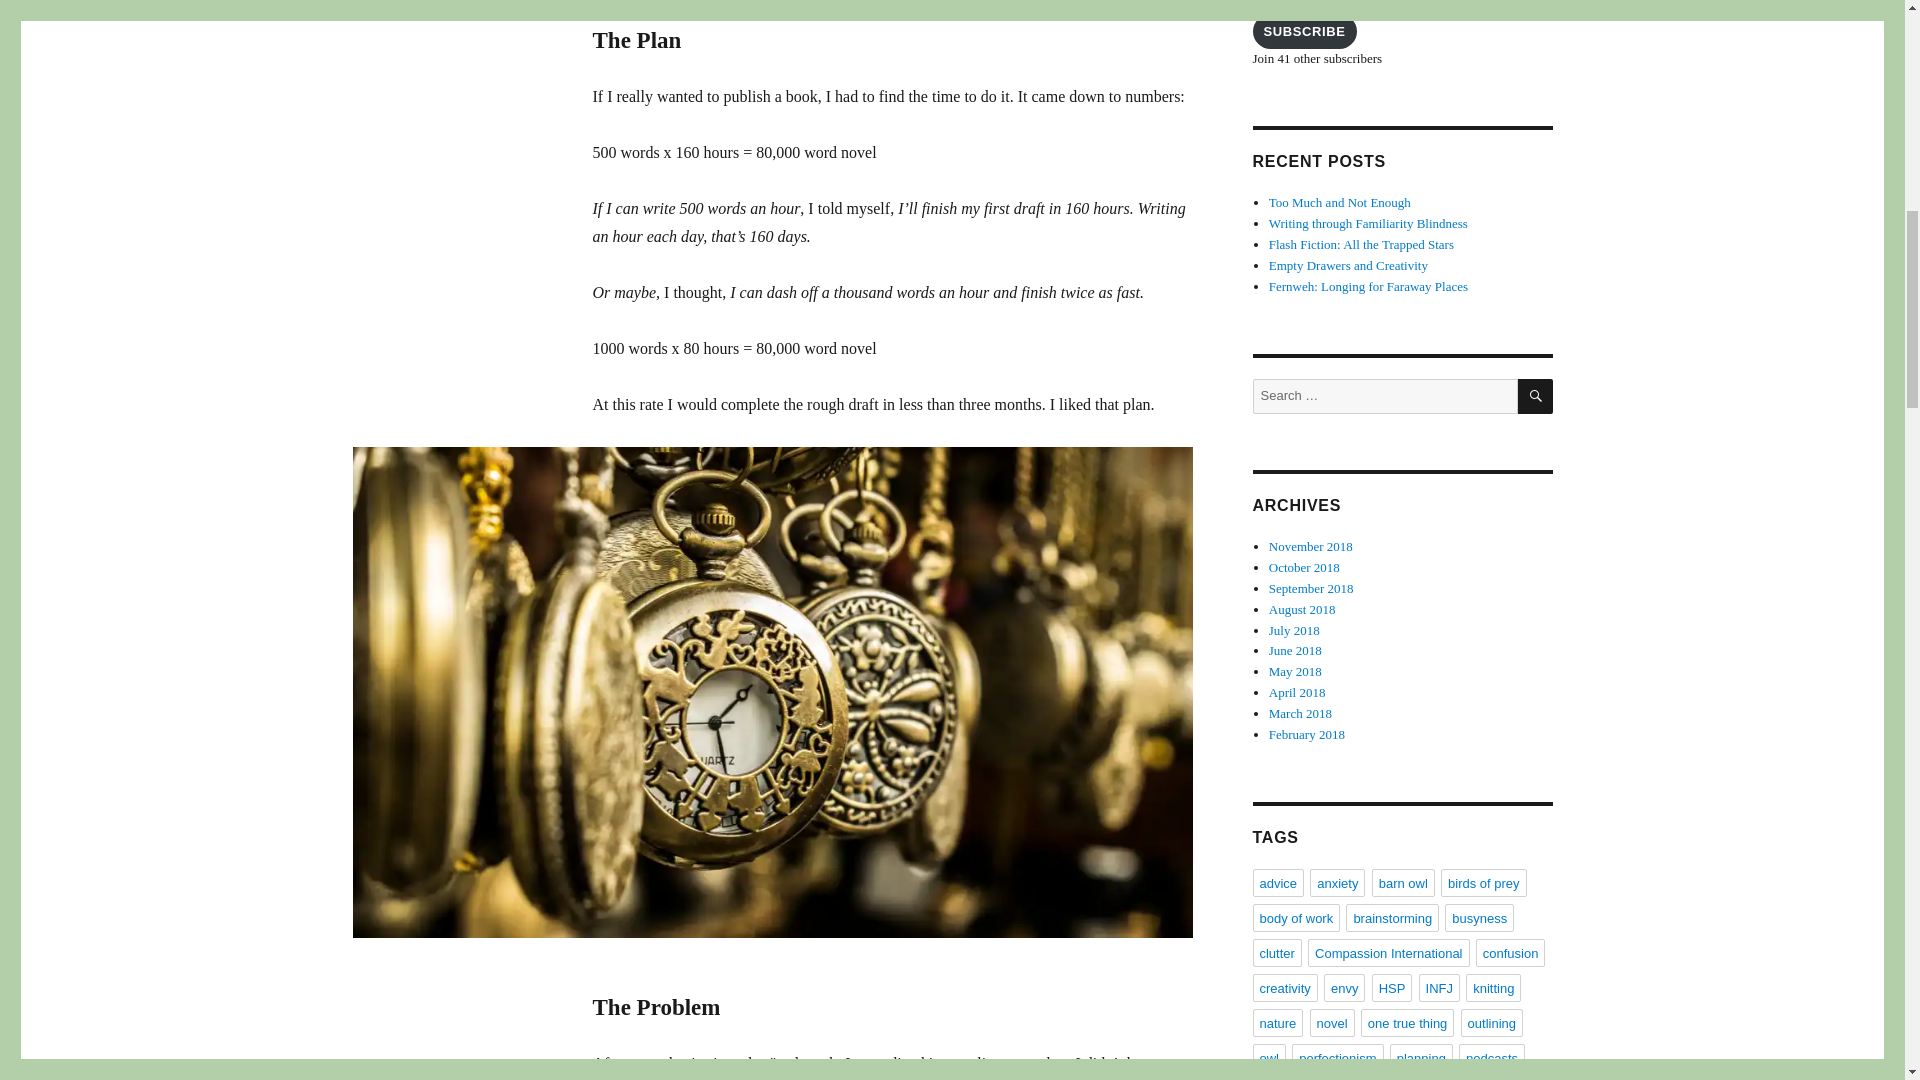  I want to click on August 2018, so click(1302, 608).